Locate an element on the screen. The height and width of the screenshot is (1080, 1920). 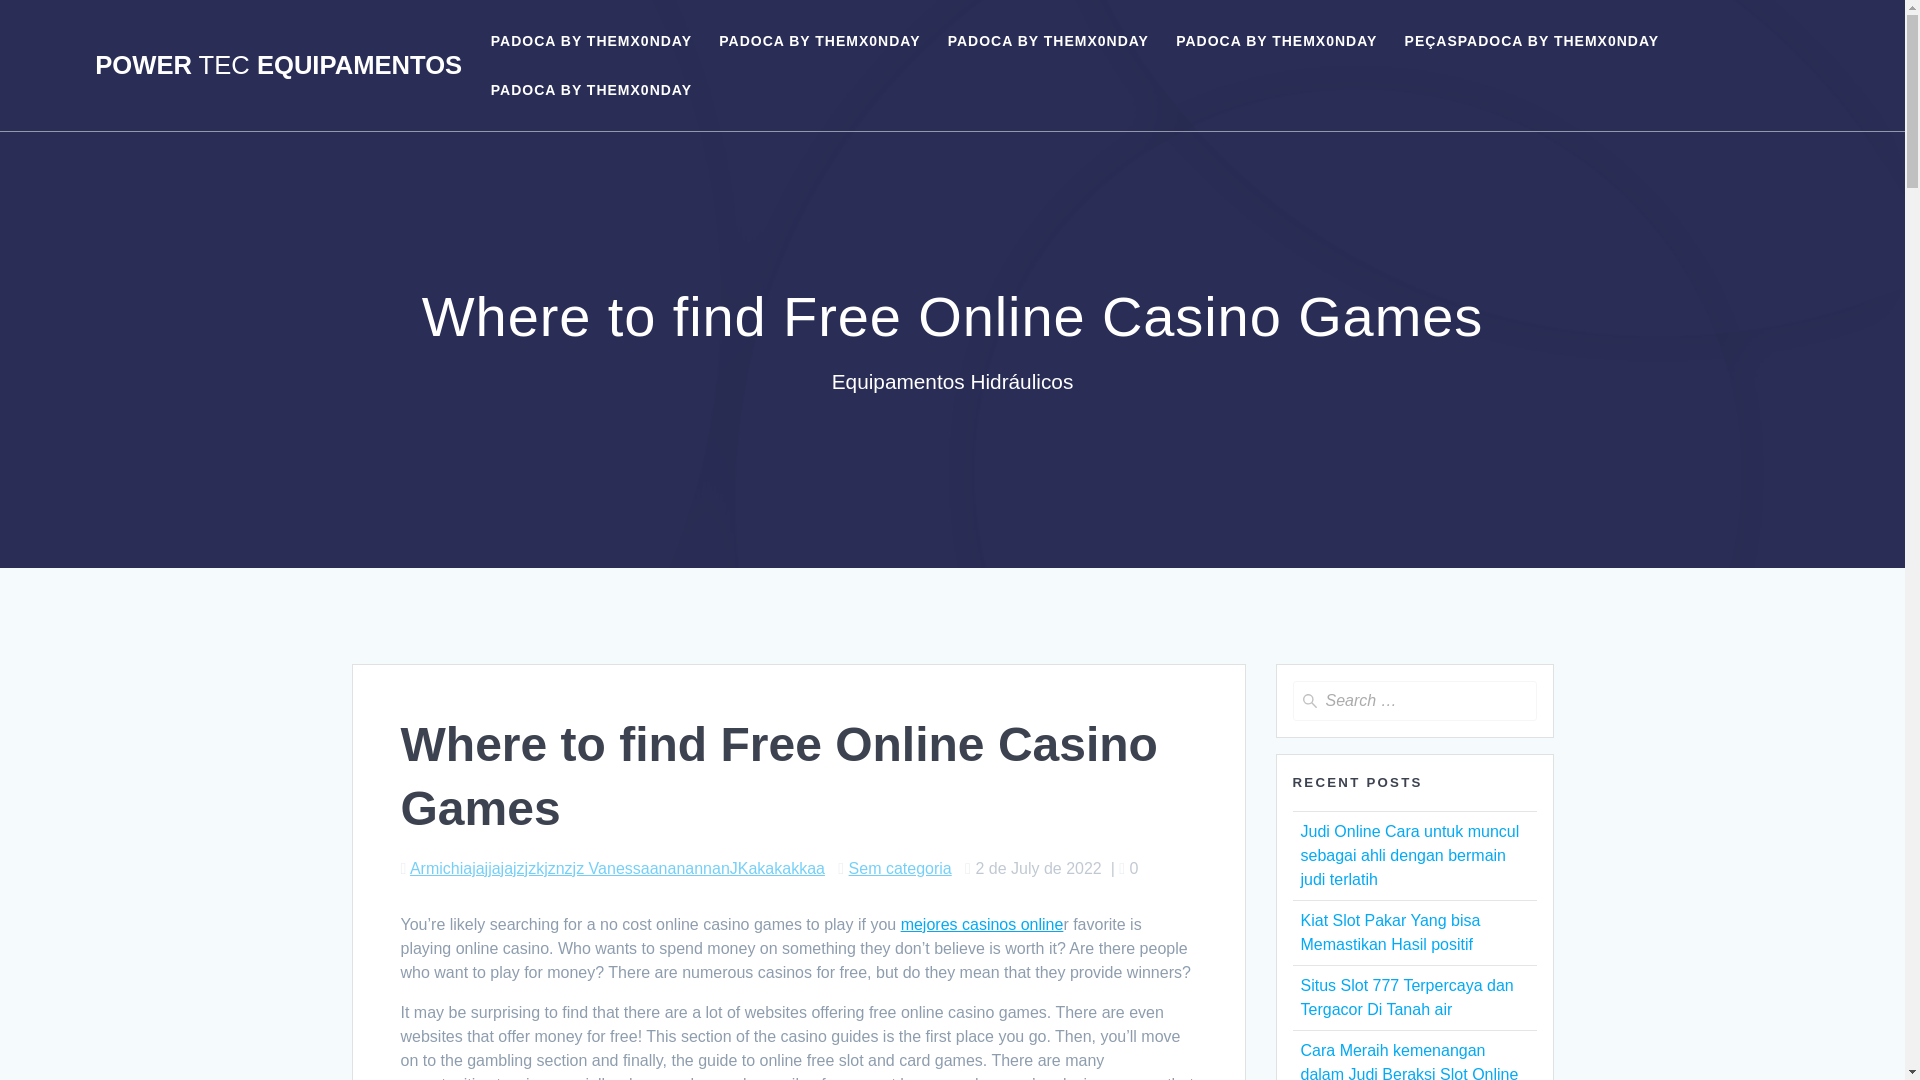
Cara Meraih kemenangan dalam Judi Beraksi Slot Online is located at coordinates (1408, 1061).